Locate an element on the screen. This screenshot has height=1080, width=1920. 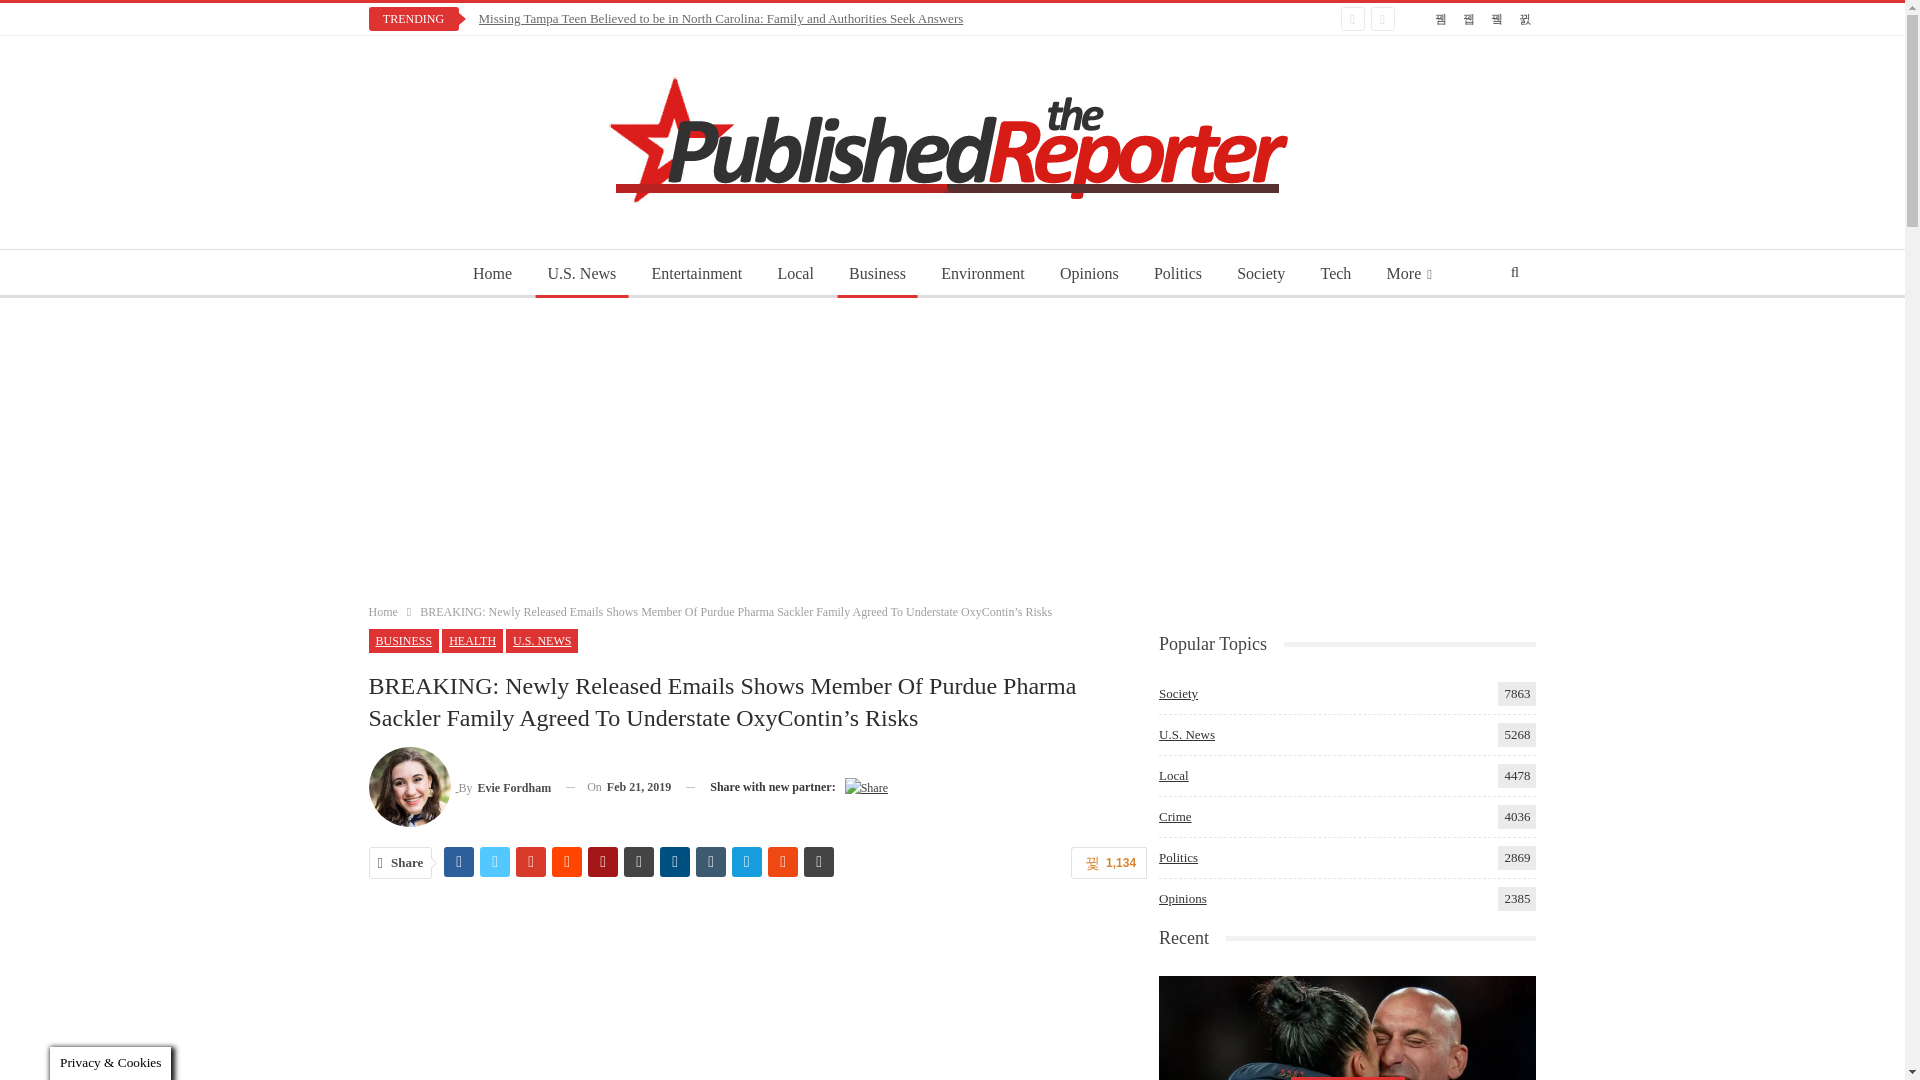
Politics is located at coordinates (1178, 274).